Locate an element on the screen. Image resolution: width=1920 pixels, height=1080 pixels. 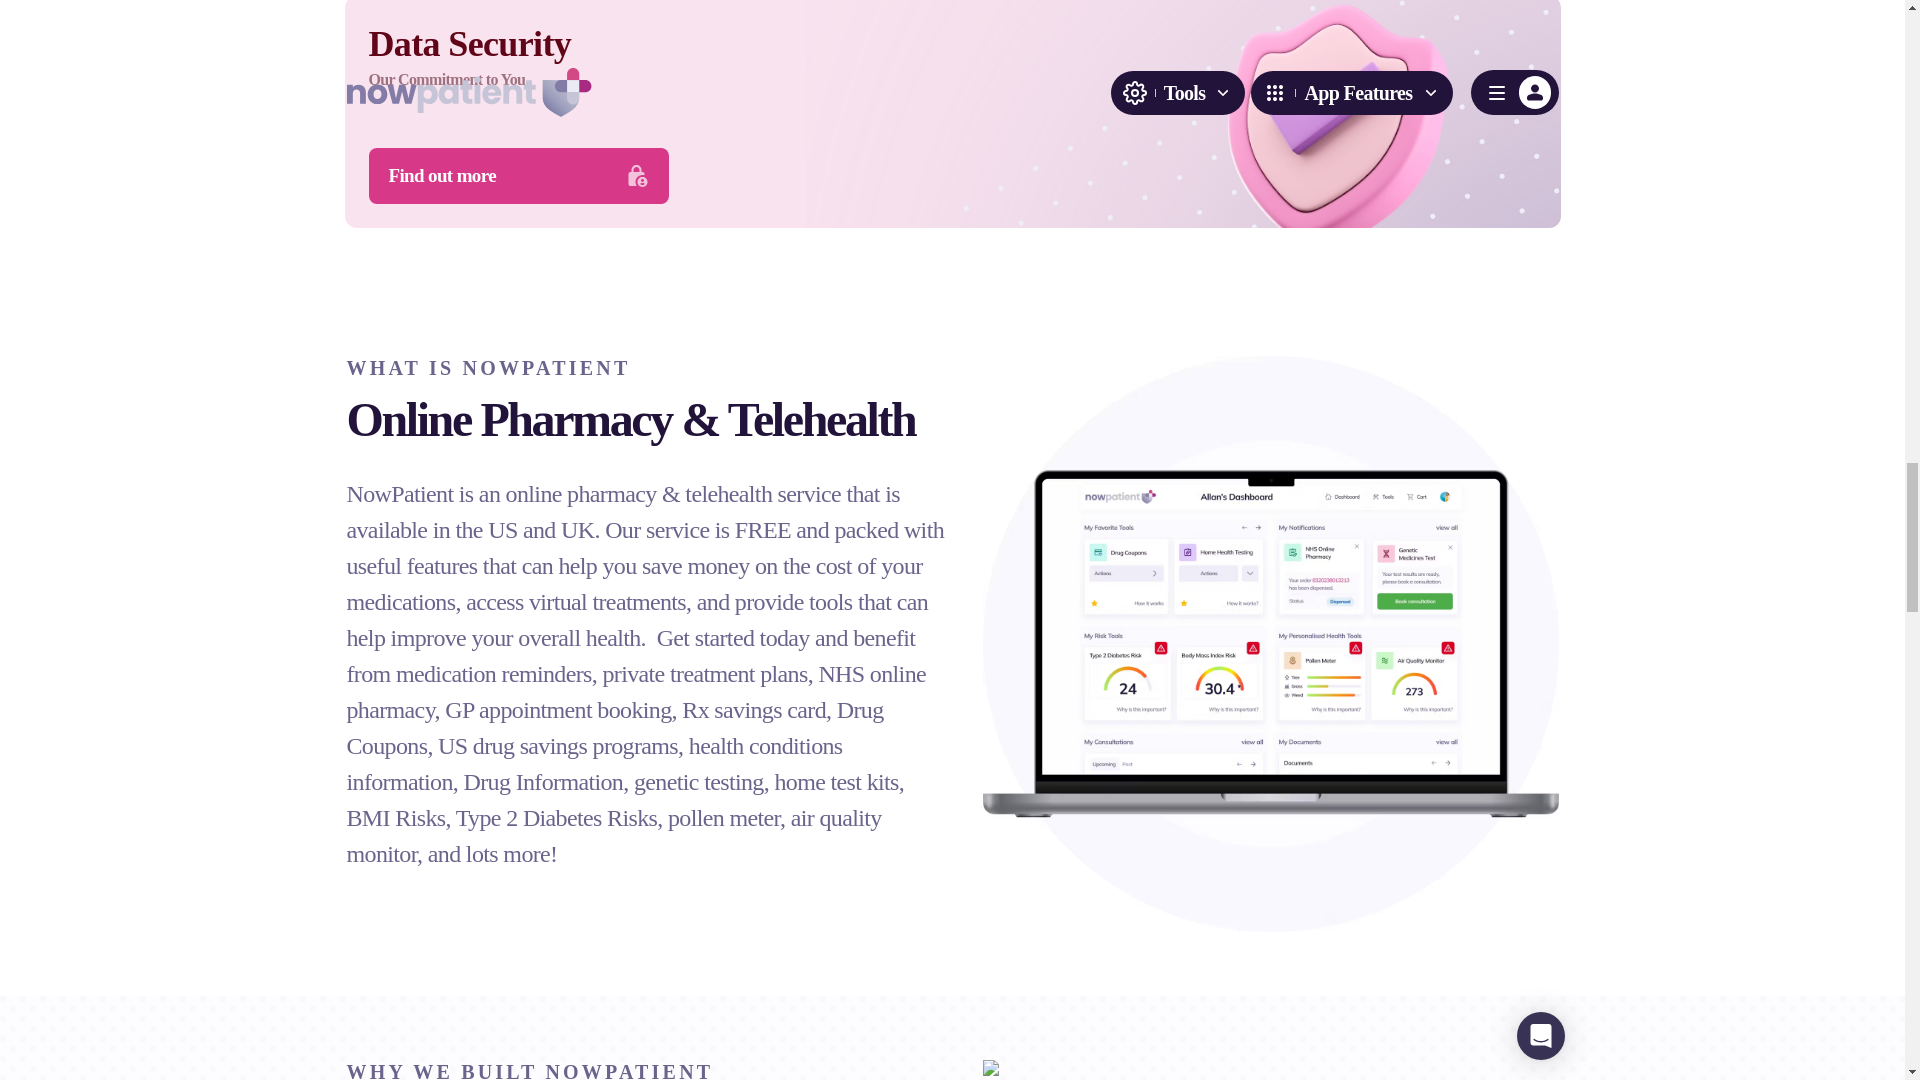
health conditions information is located at coordinates (594, 764).